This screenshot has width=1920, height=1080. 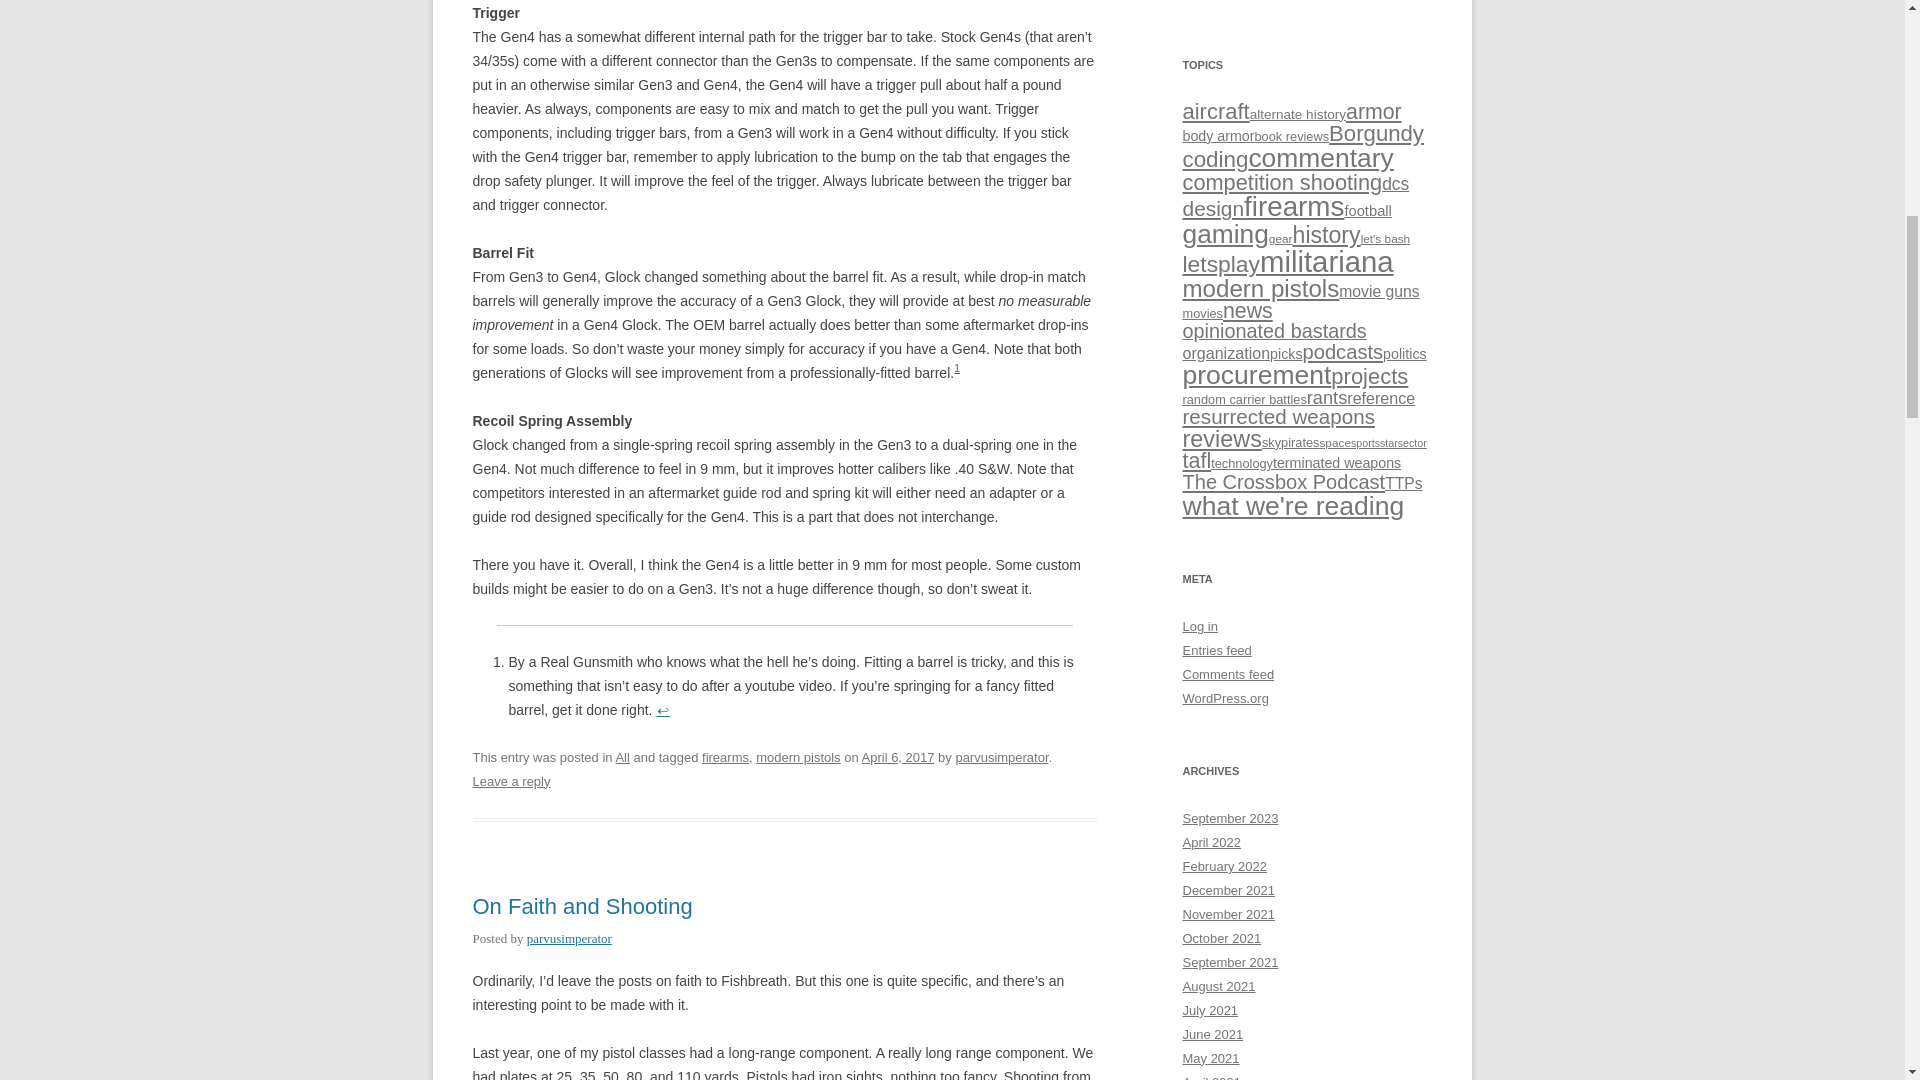 What do you see at coordinates (510, 782) in the screenshot?
I see `Leave a reply` at bounding box center [510, 782].